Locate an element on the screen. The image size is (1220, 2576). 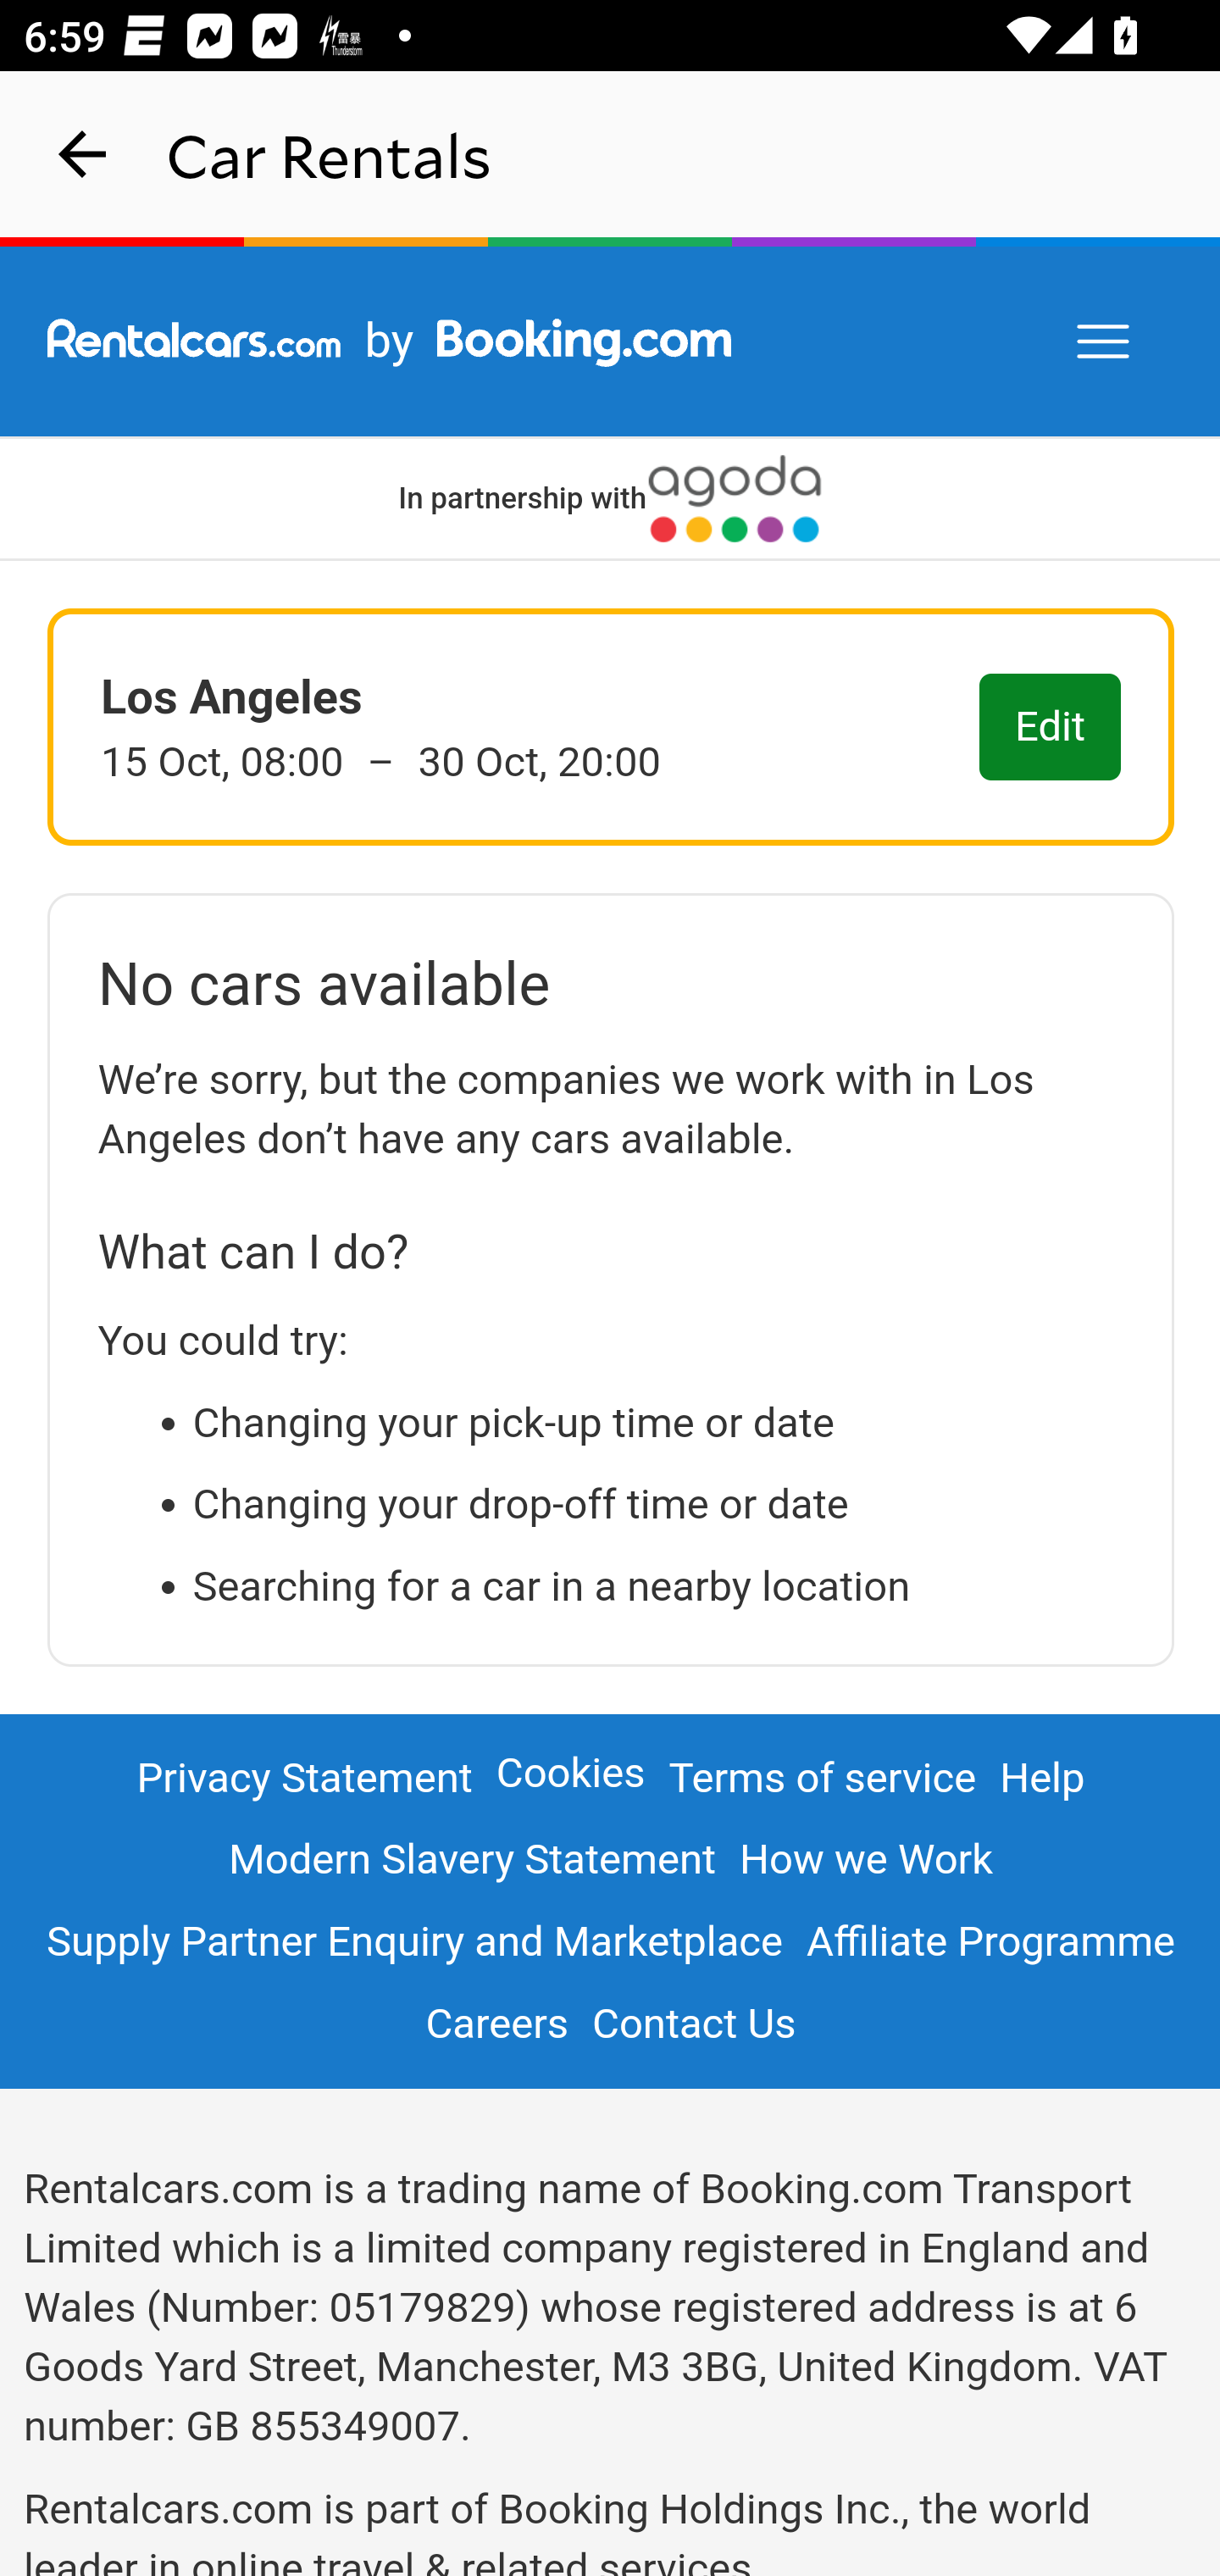
navigation_button is located at coordinates (83, 154).